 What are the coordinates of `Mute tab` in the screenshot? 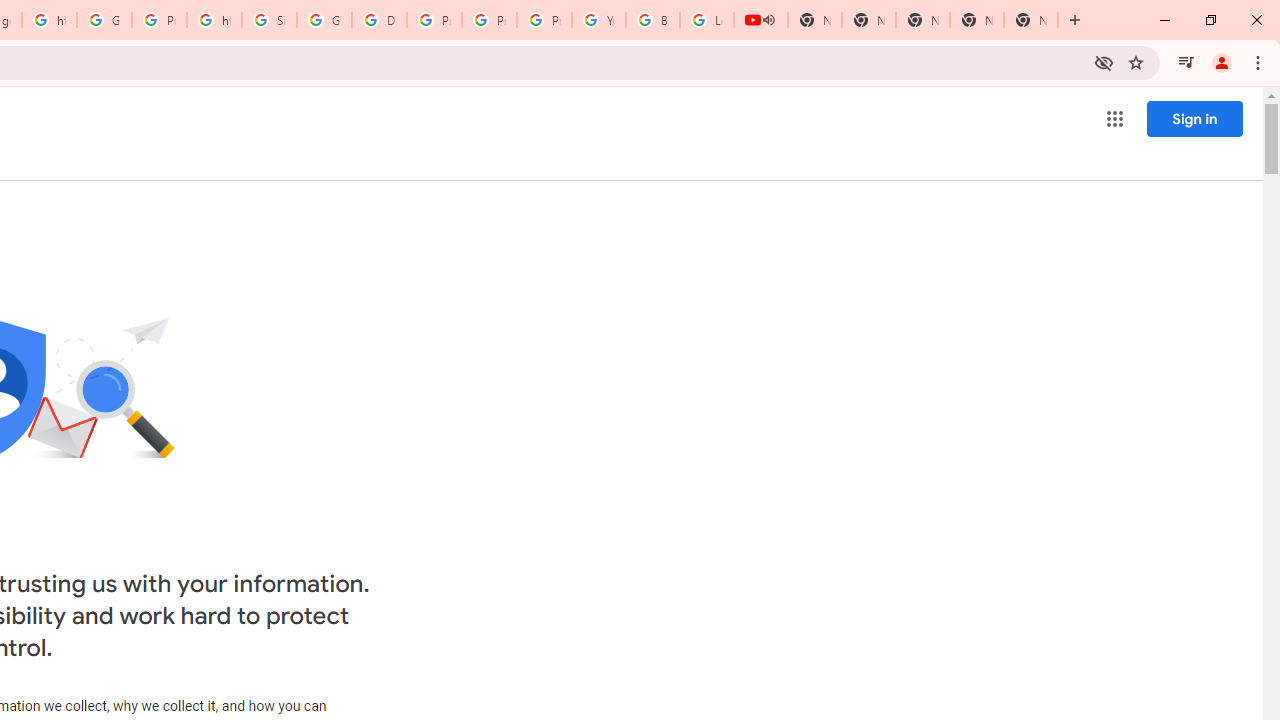 It's located at (768, 20).